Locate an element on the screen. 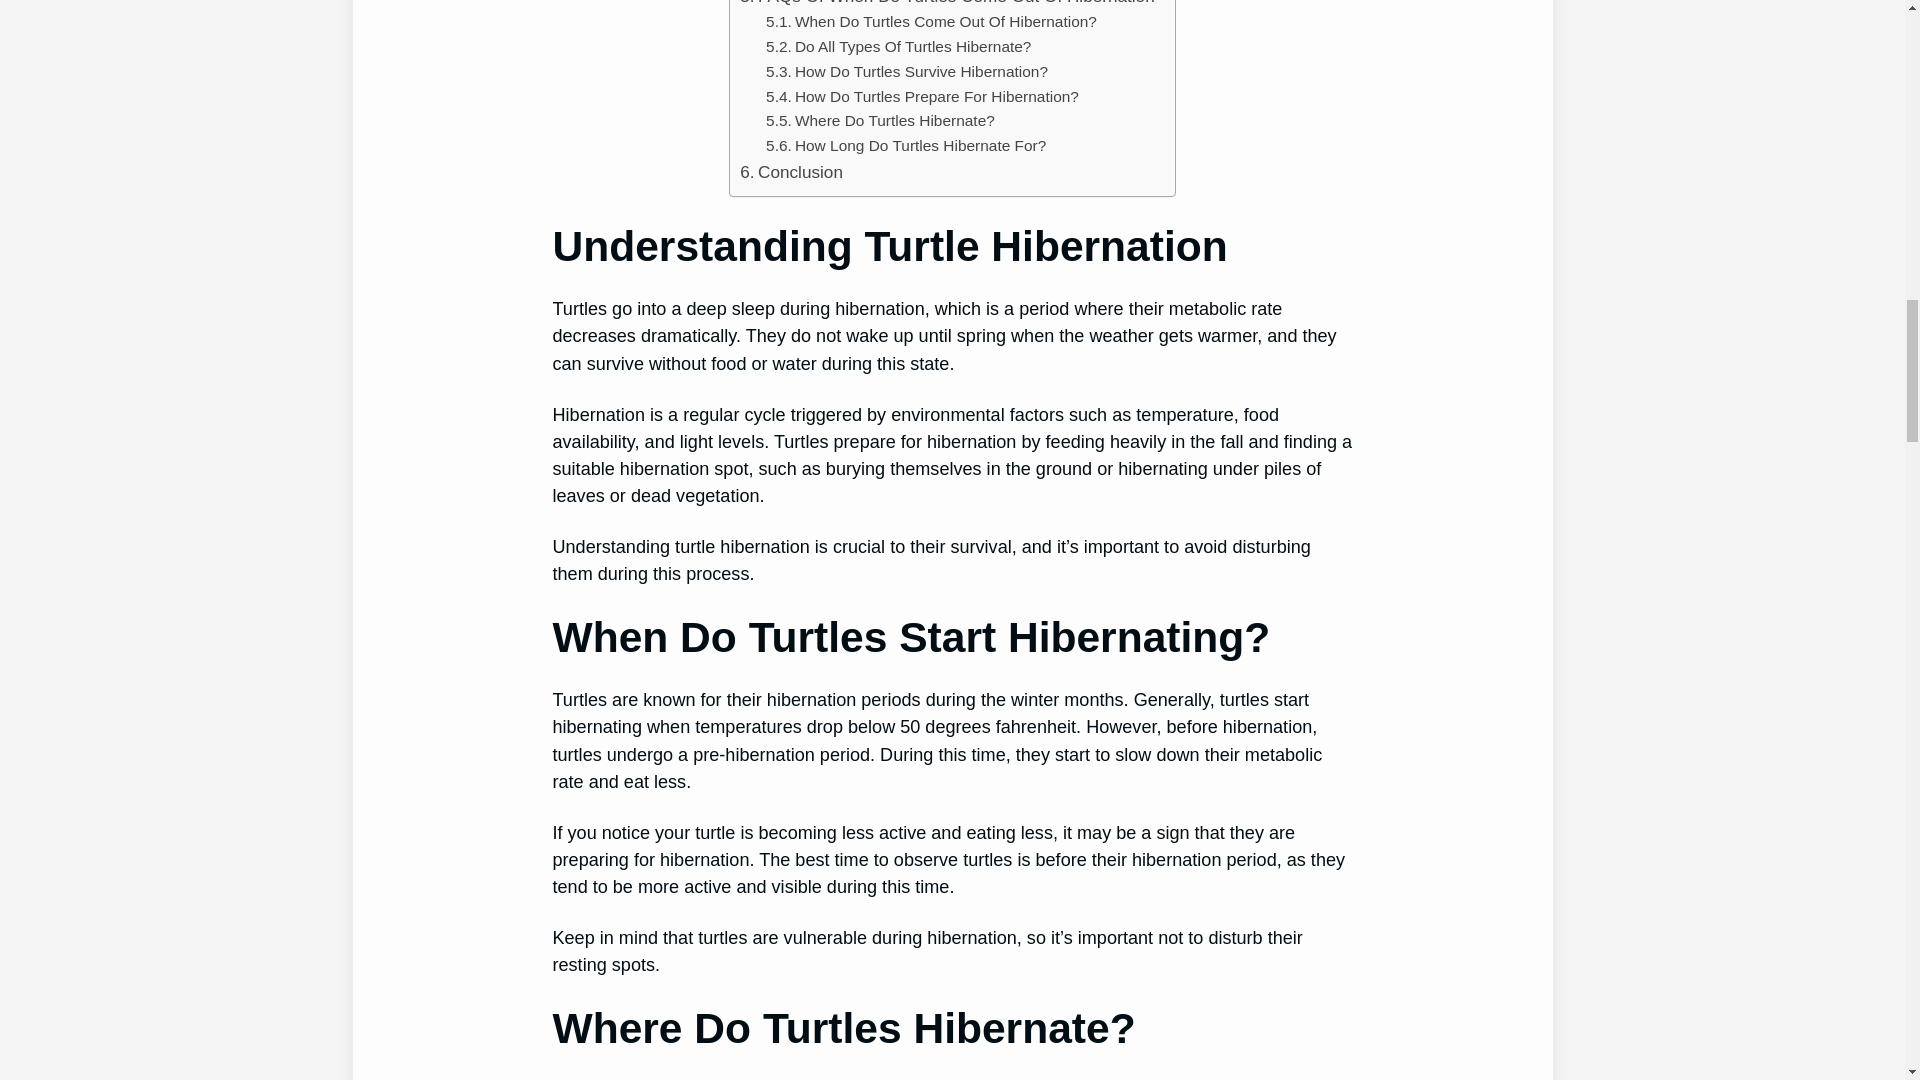  Do All Types Of Turtles Hibernate? is located at coordinates (898, 47).